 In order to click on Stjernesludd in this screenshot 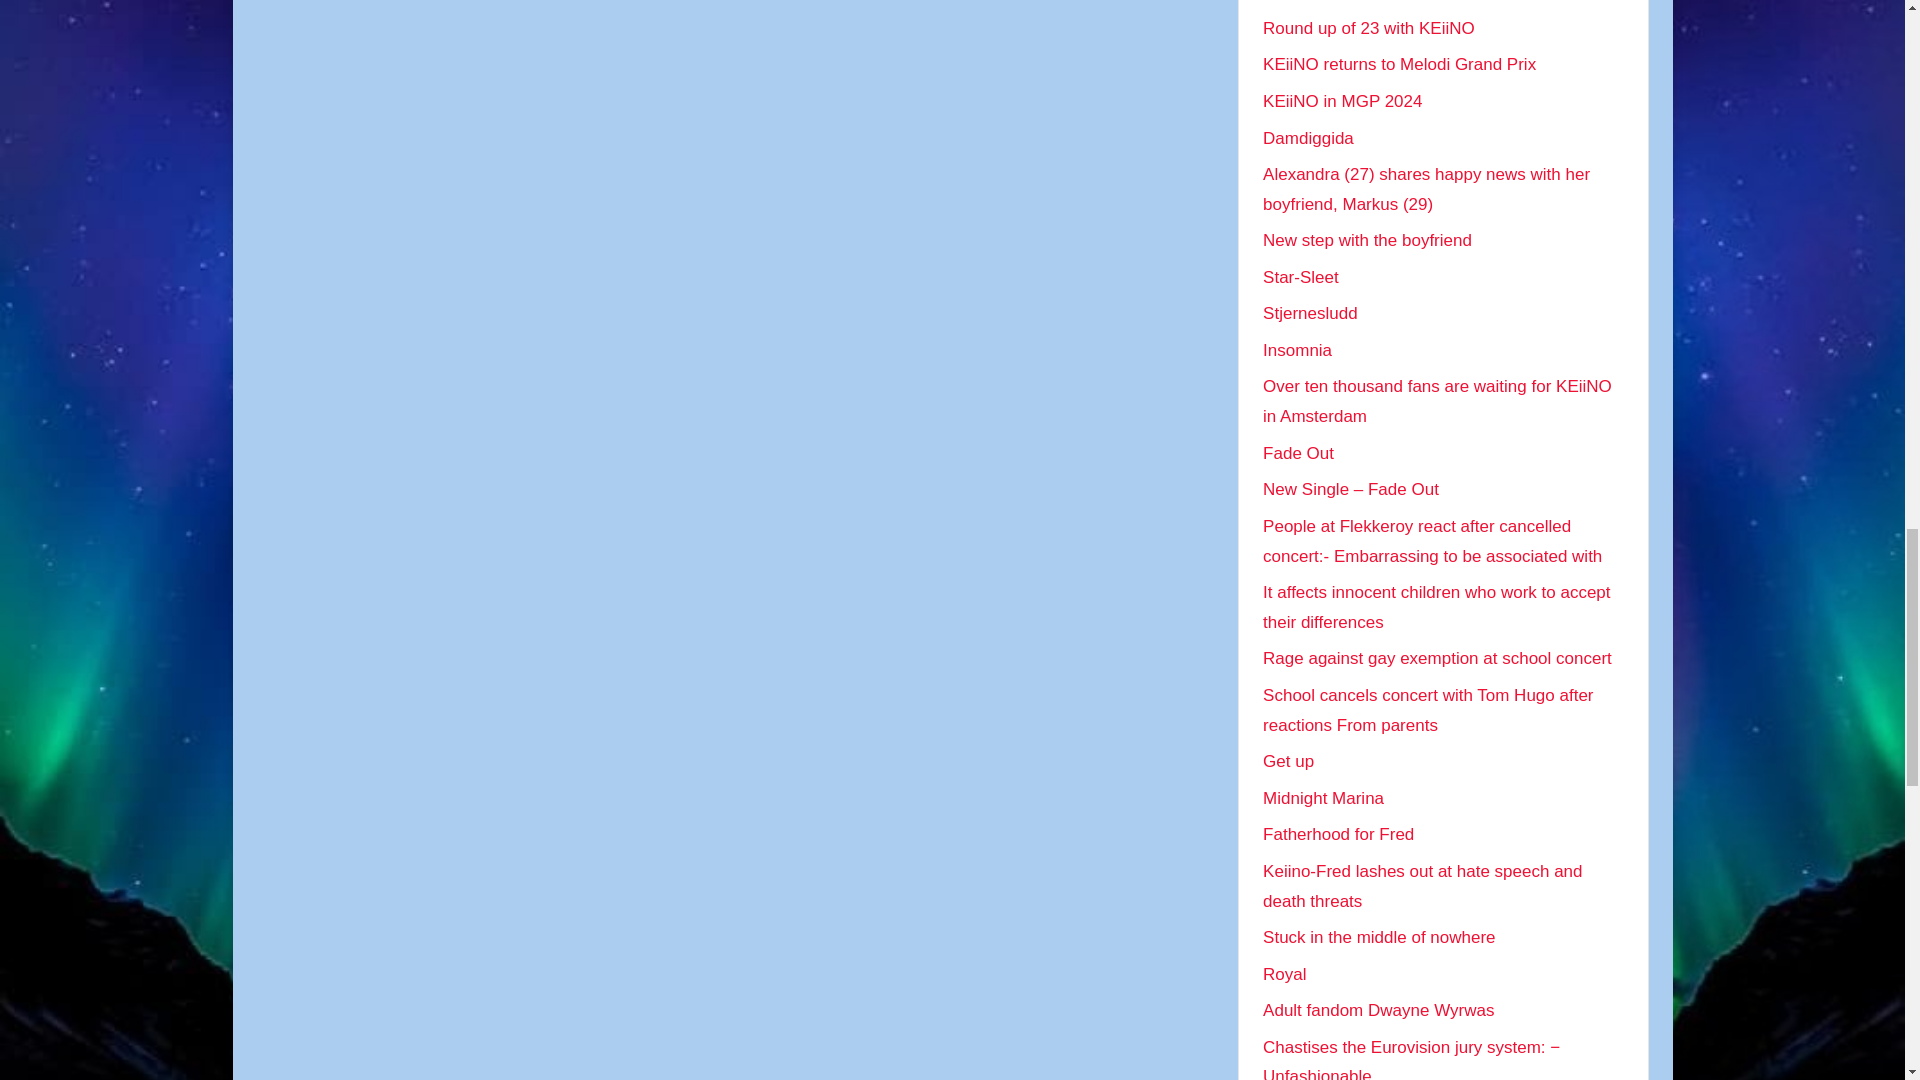, I will do `click(1310, 312)`.